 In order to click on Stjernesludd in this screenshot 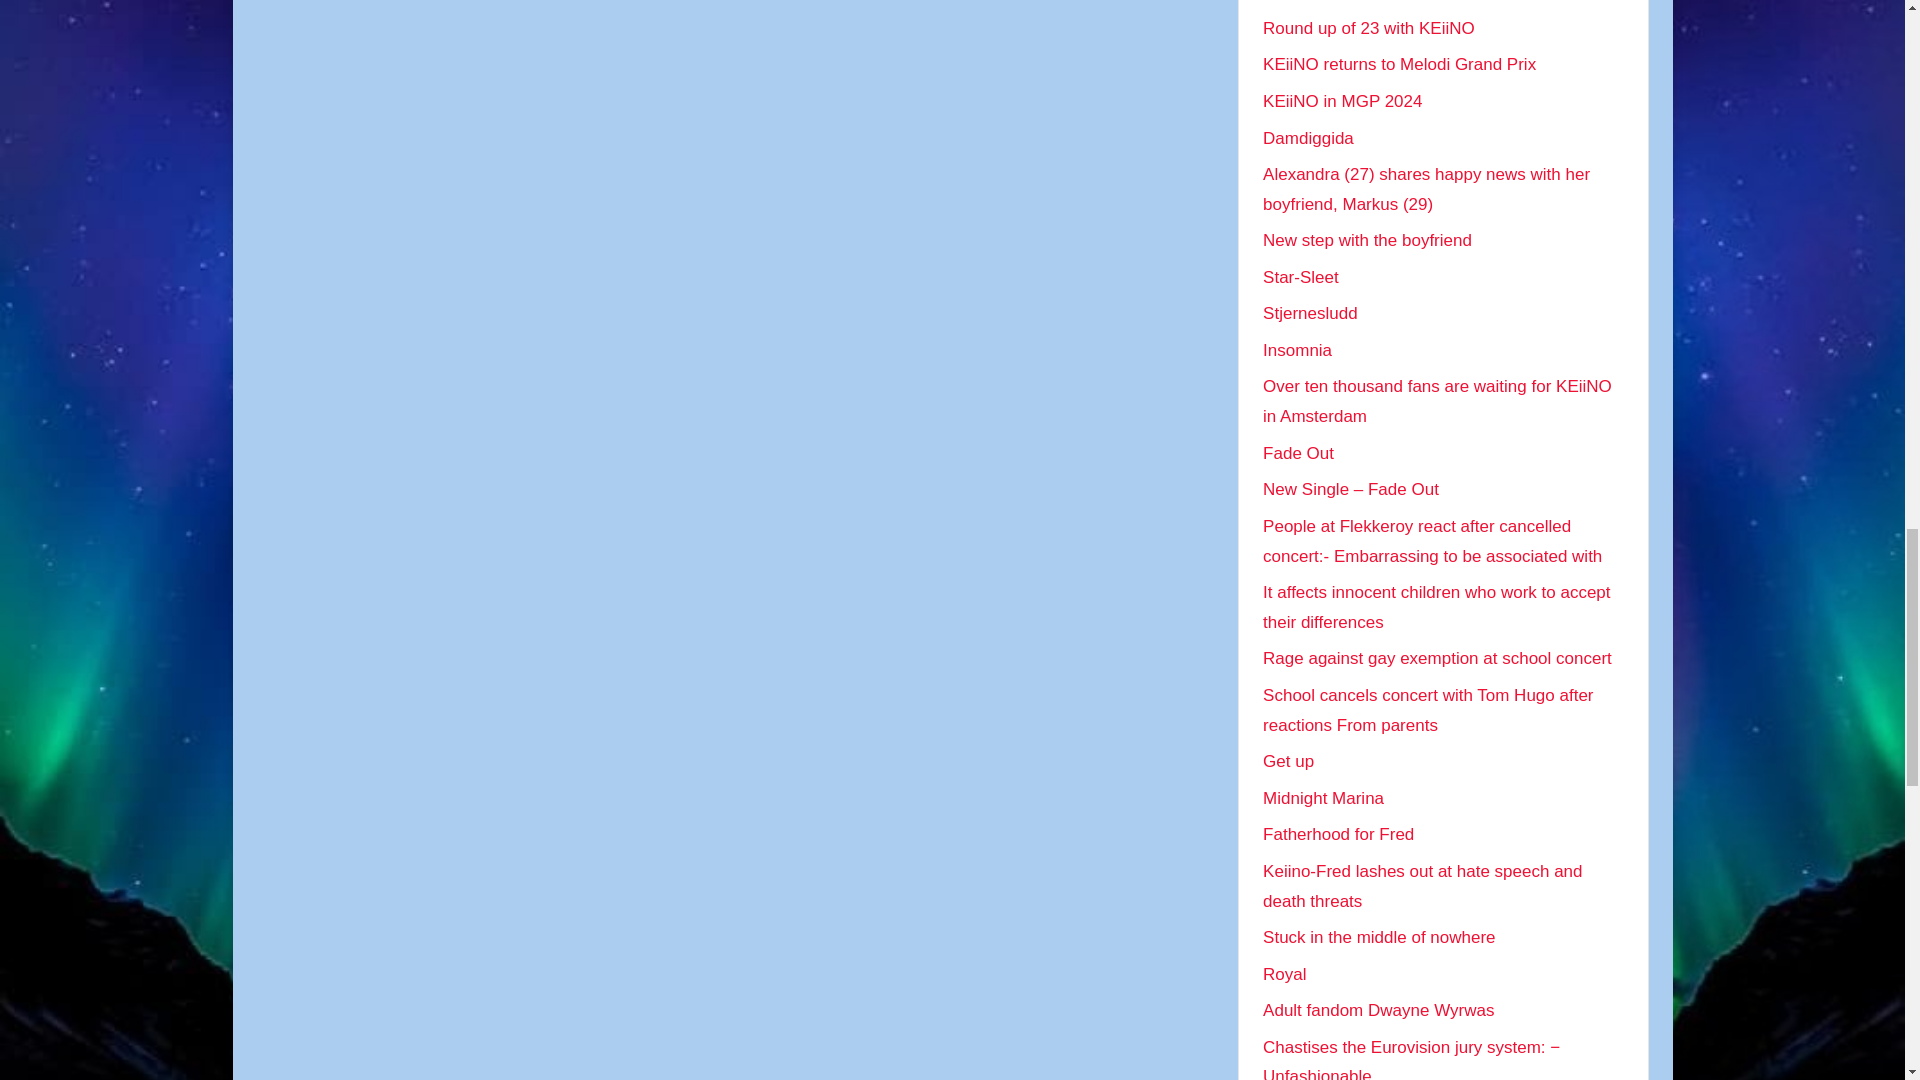, I will do `click(1310, 312)`.